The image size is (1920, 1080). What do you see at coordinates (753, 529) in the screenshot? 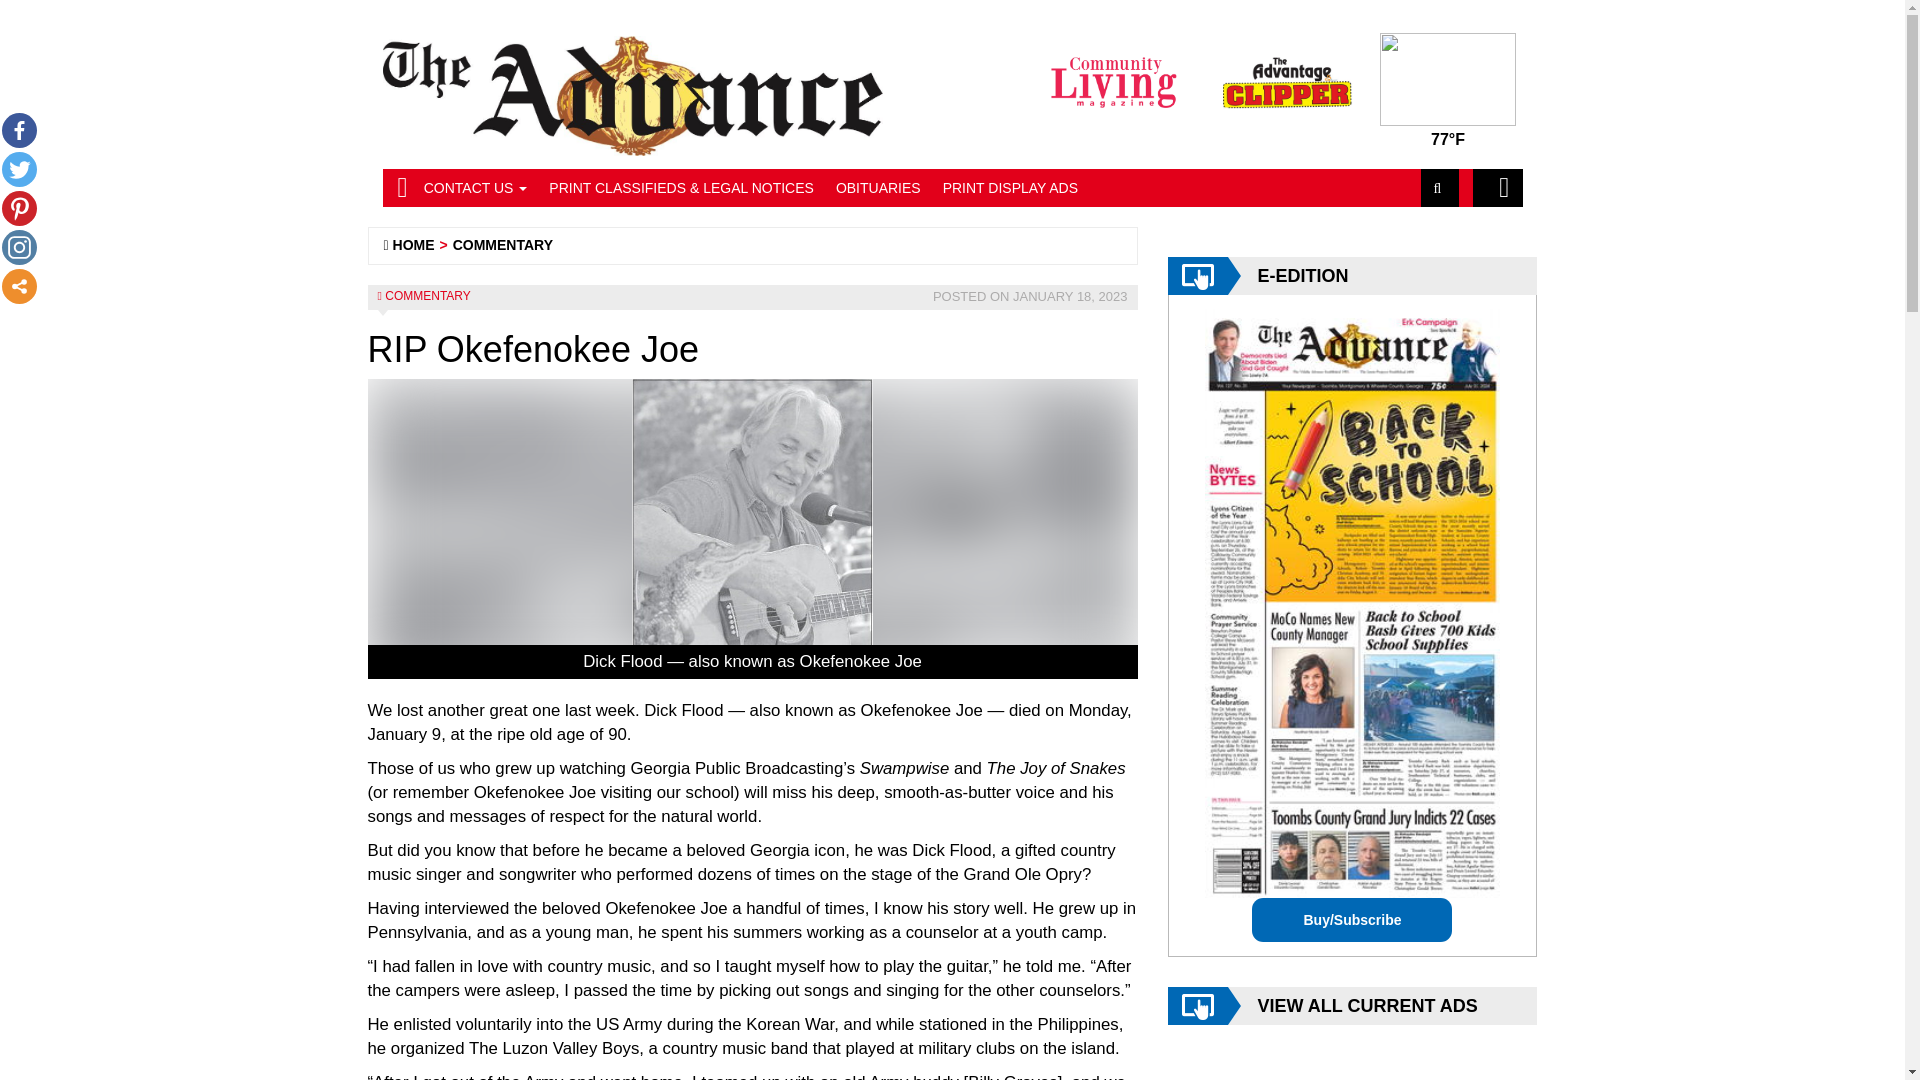
I see `RIP Okefenokee Joe` at bounding box center [753, 529].